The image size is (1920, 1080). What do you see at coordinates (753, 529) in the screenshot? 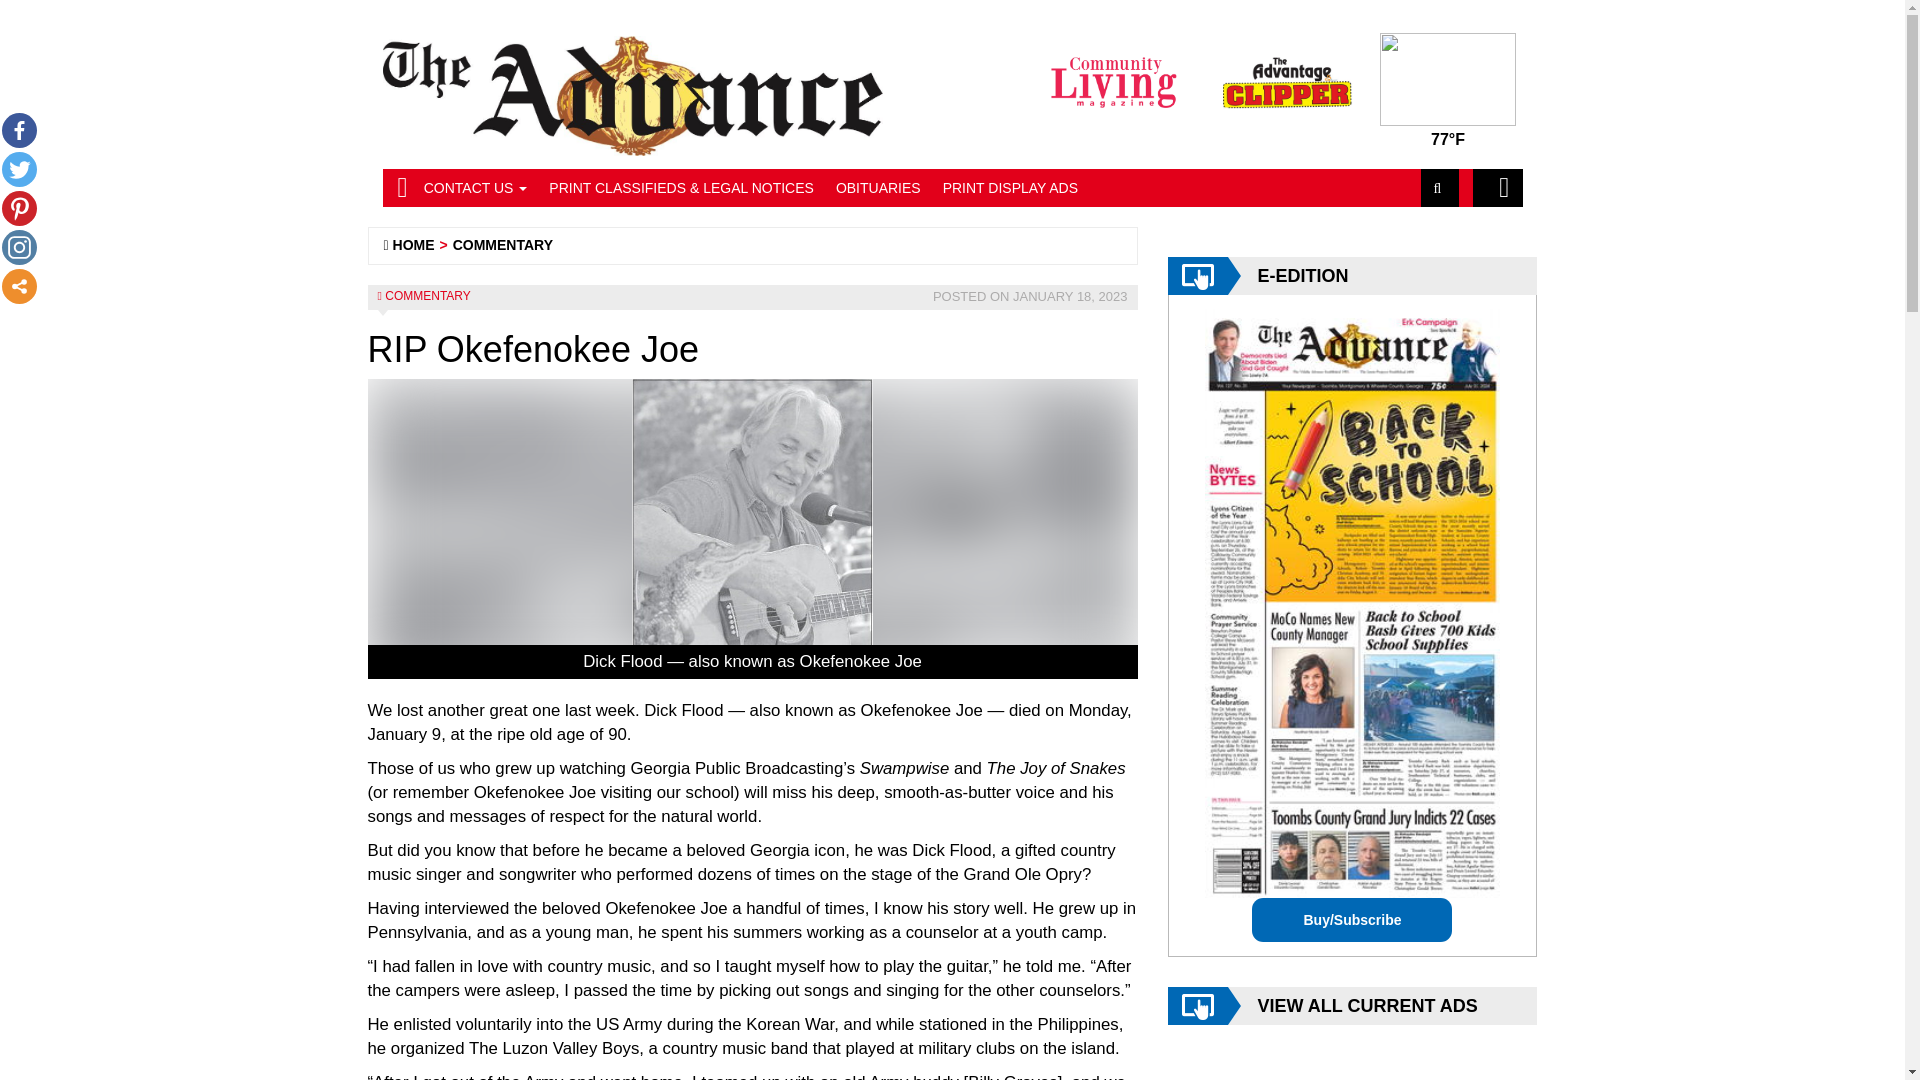
I see `RIP Okefenokee Joe` at bounding box center [753, 529].